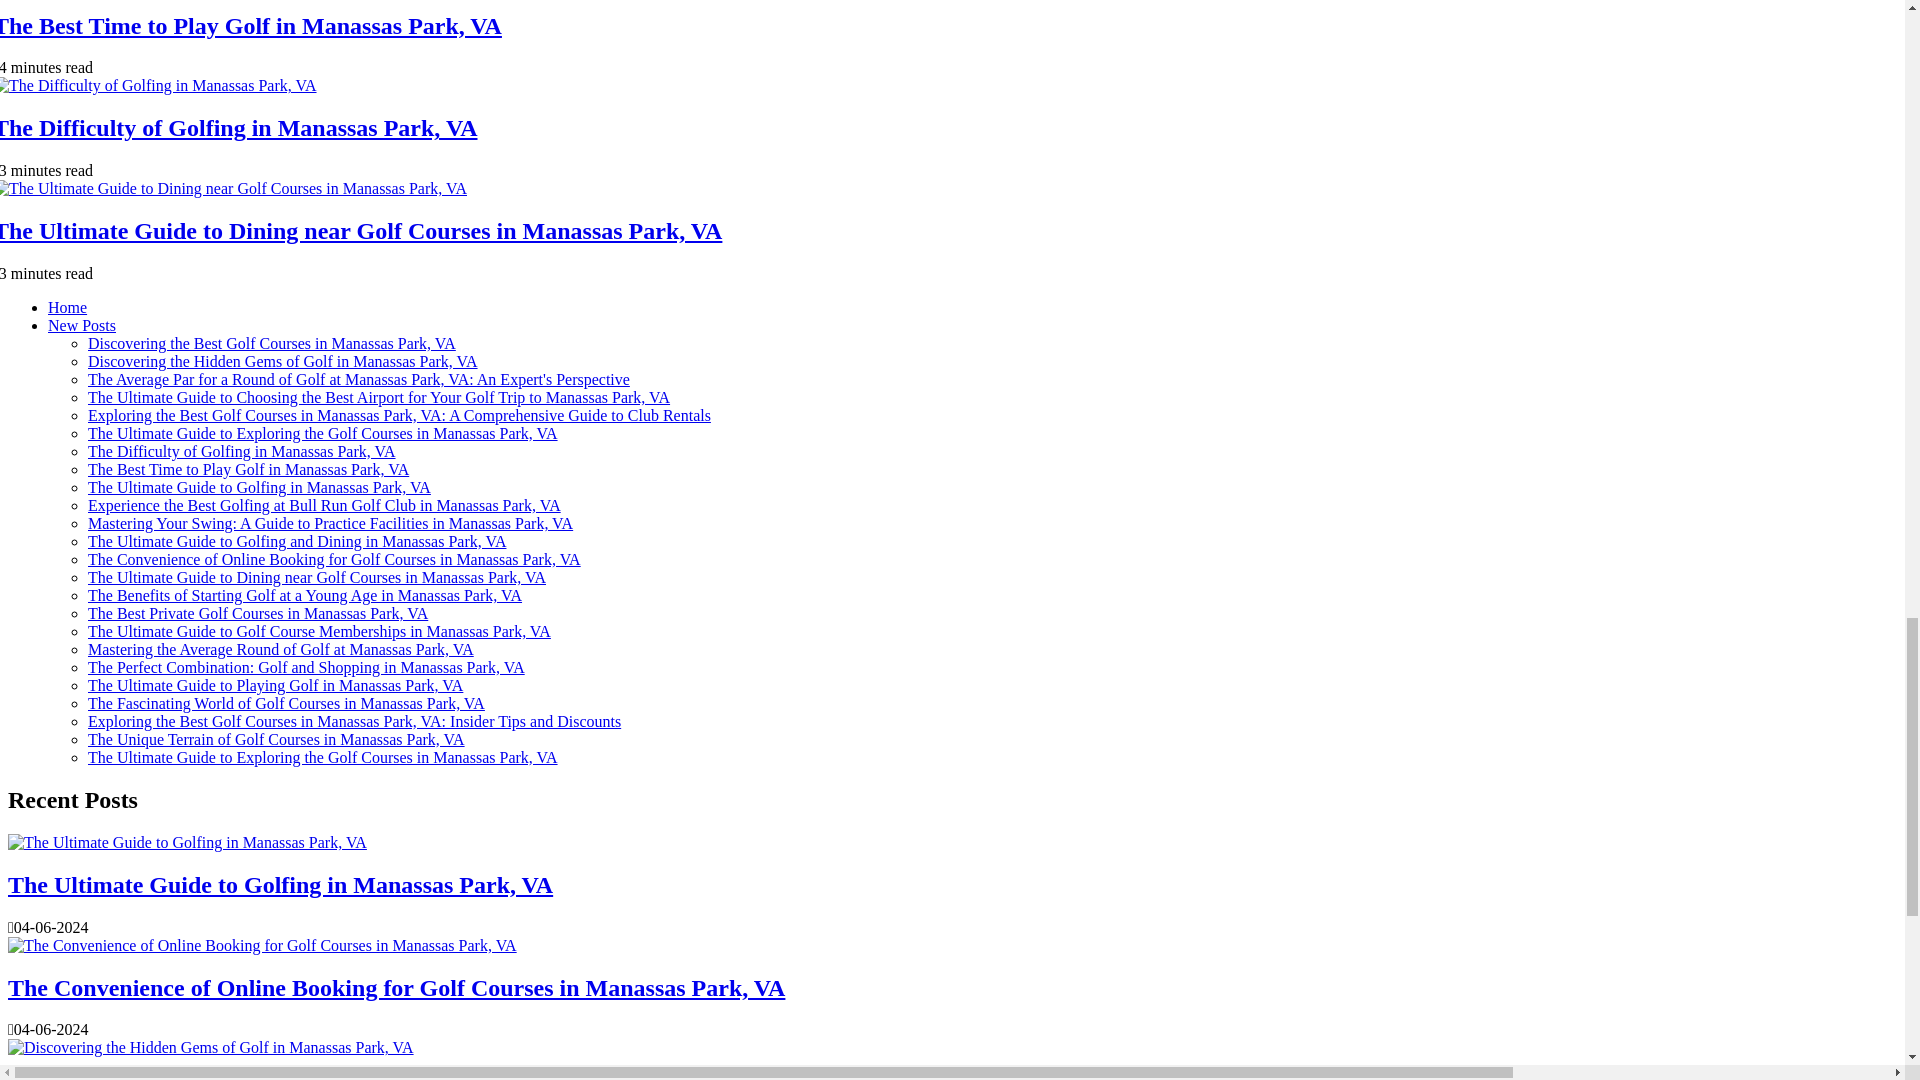 This screenshot has width=1920, height=1080. Describe the element at coordinates (283, 362) in the screenshot. I see `Discovering the Hidden Gems of Golf in Manassas Park, VA` at that location.